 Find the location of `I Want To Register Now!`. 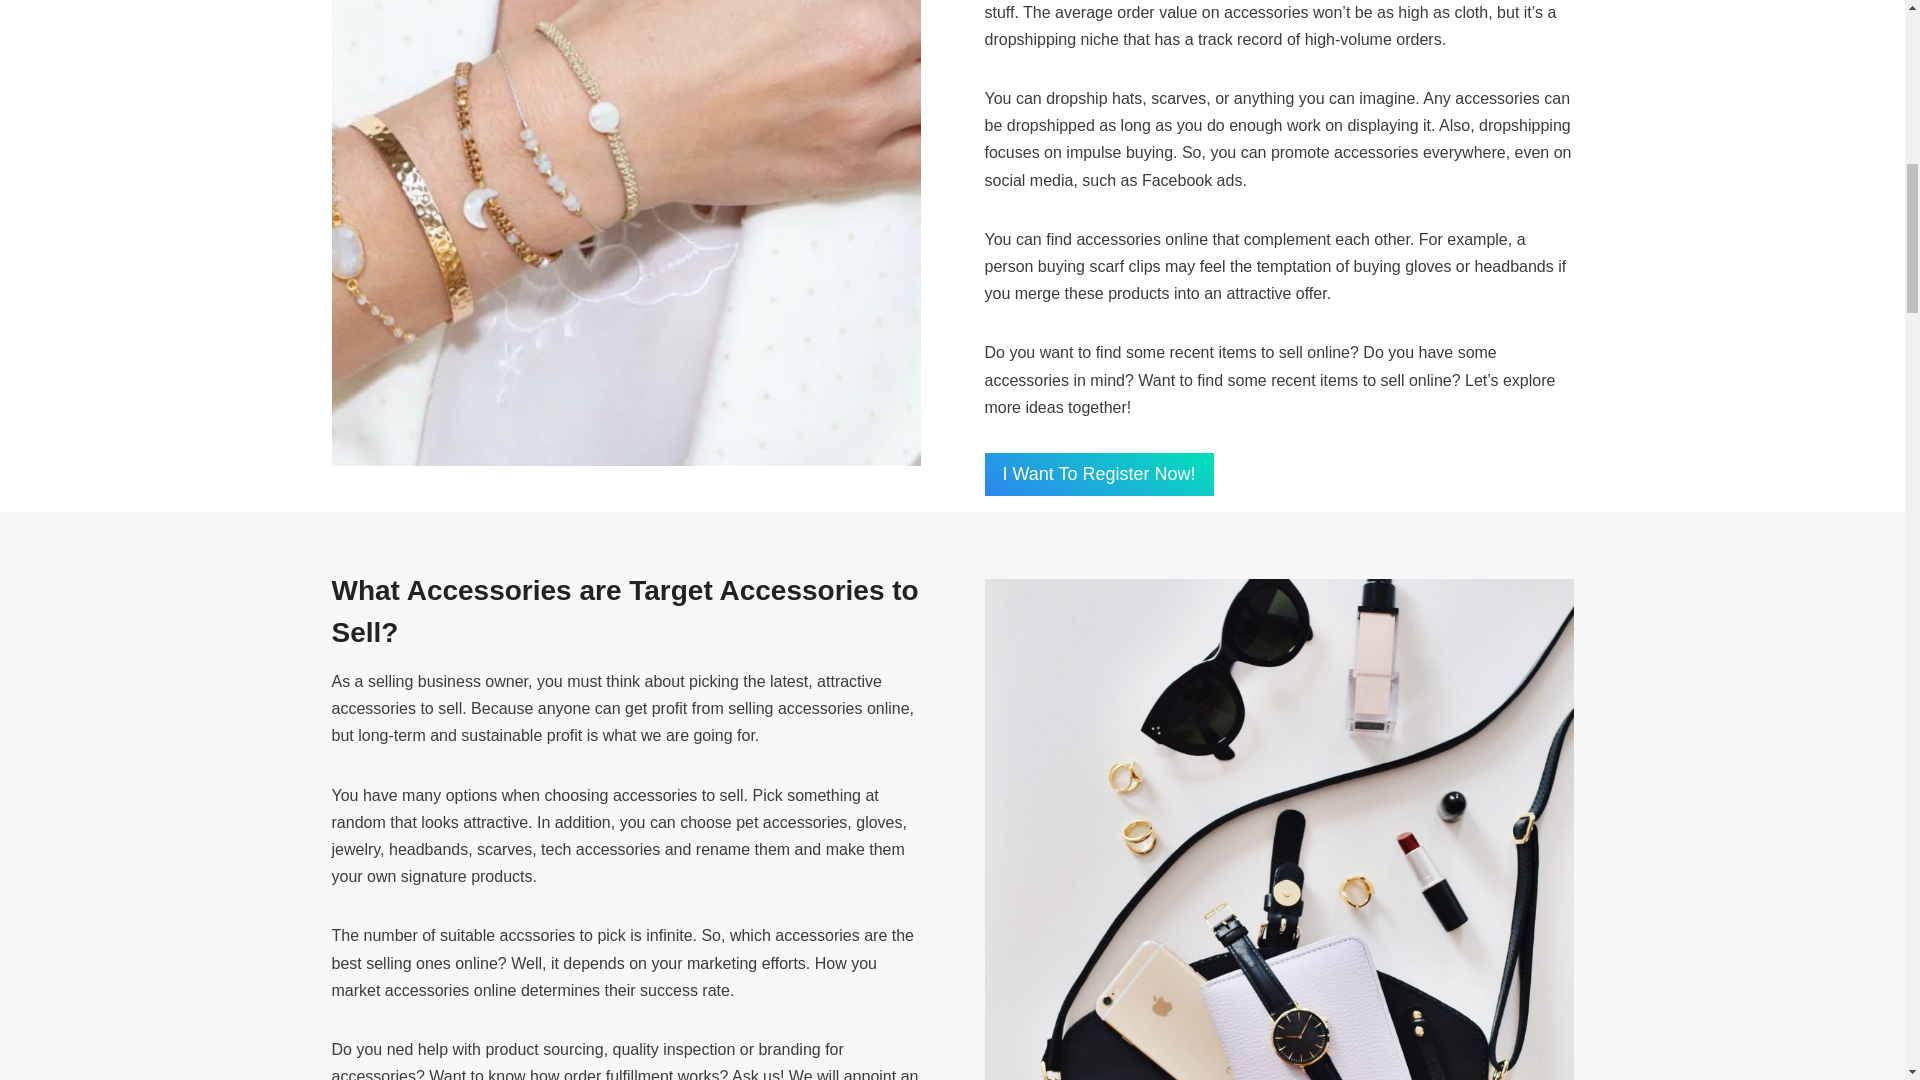

I Want To Register Now! is located at coordinates (1098, 474).